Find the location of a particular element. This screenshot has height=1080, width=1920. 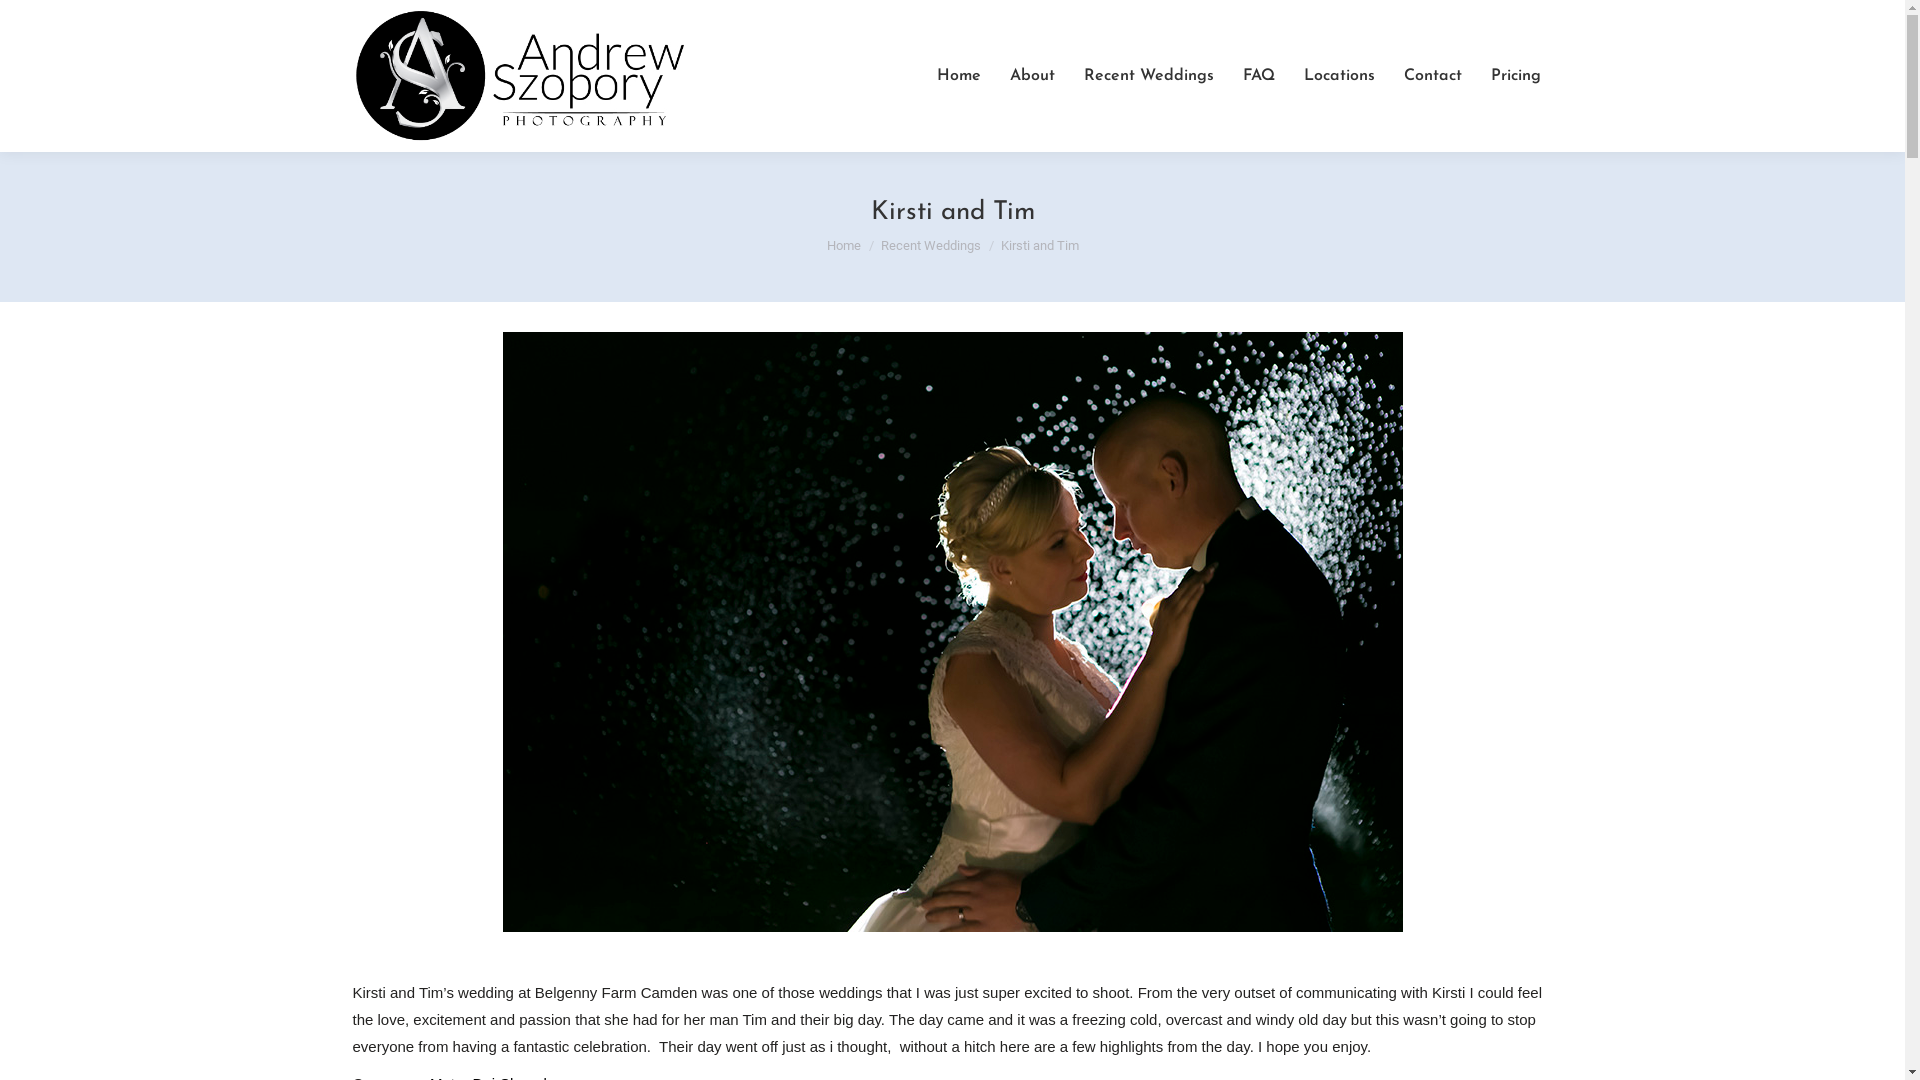

Recent Weddings is located at coordinates (1149, 76).